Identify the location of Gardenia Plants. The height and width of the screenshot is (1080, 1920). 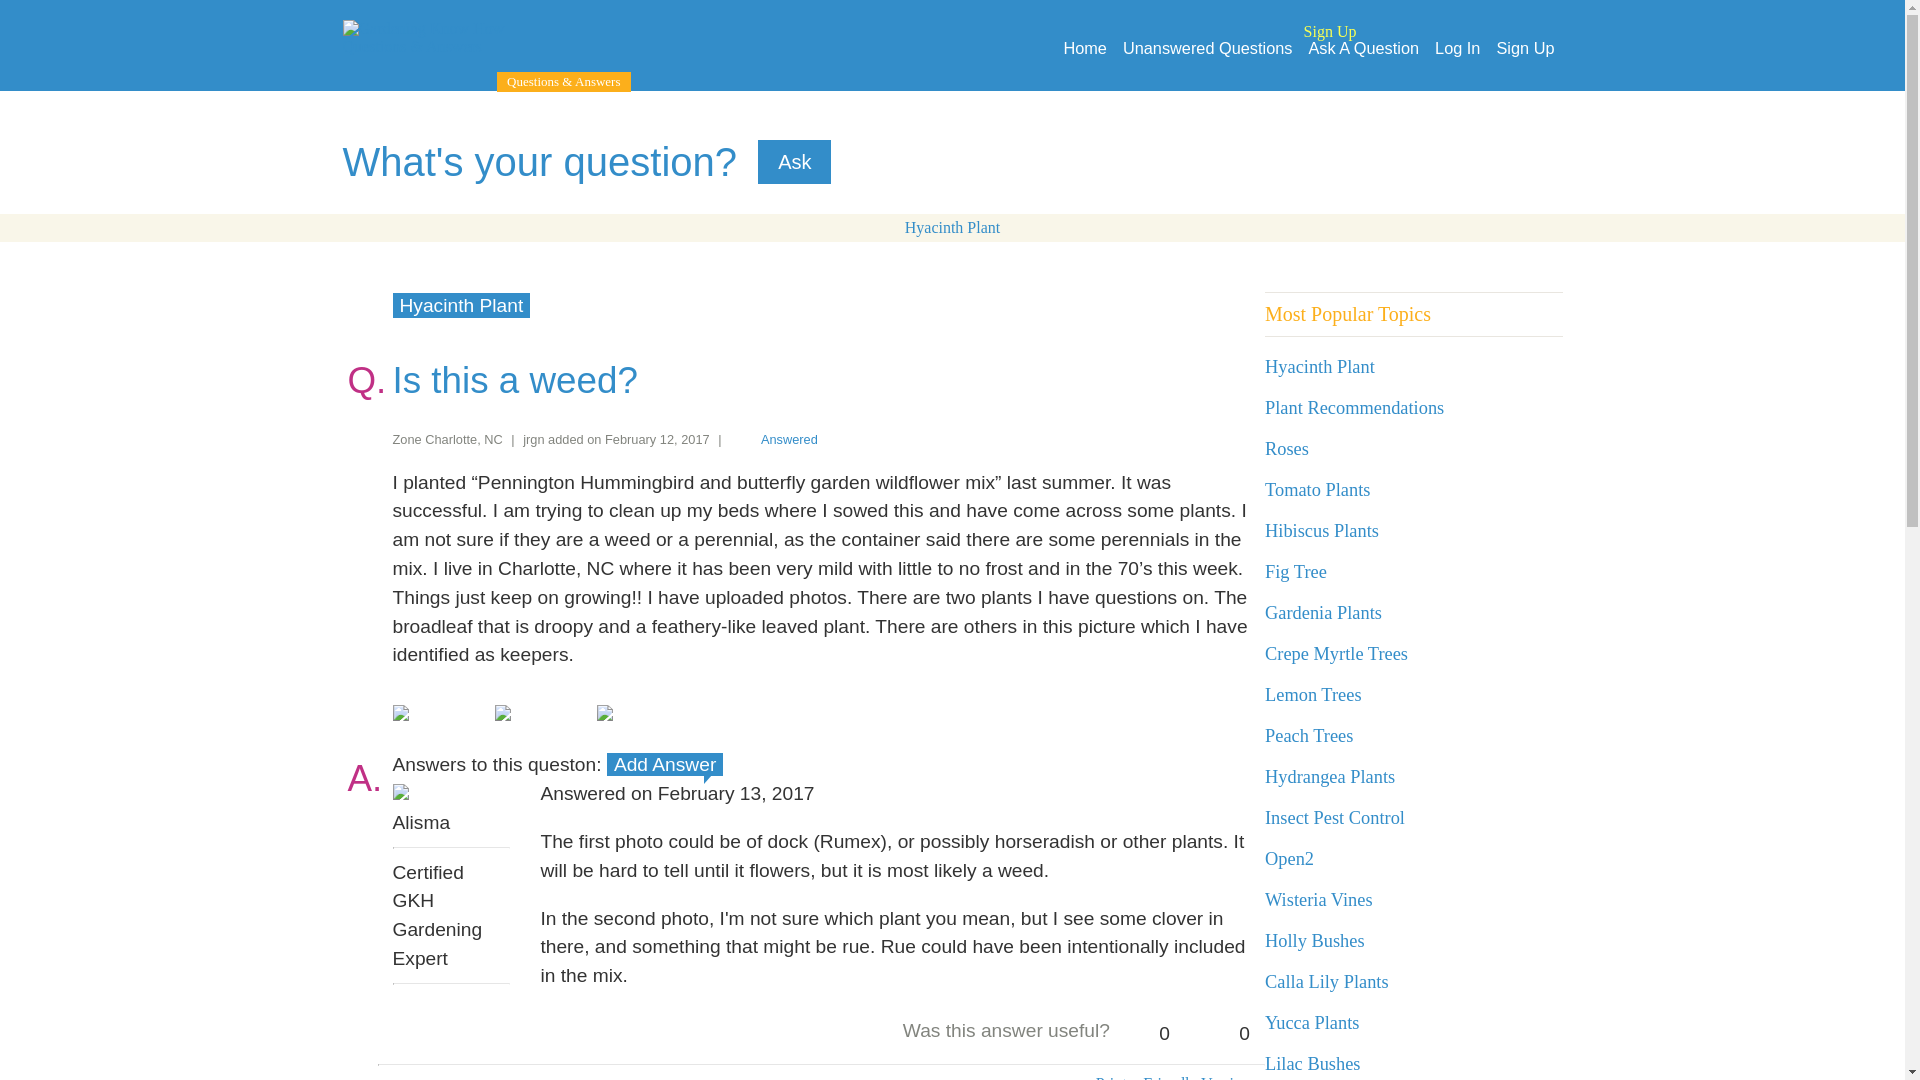
(1324, 612).